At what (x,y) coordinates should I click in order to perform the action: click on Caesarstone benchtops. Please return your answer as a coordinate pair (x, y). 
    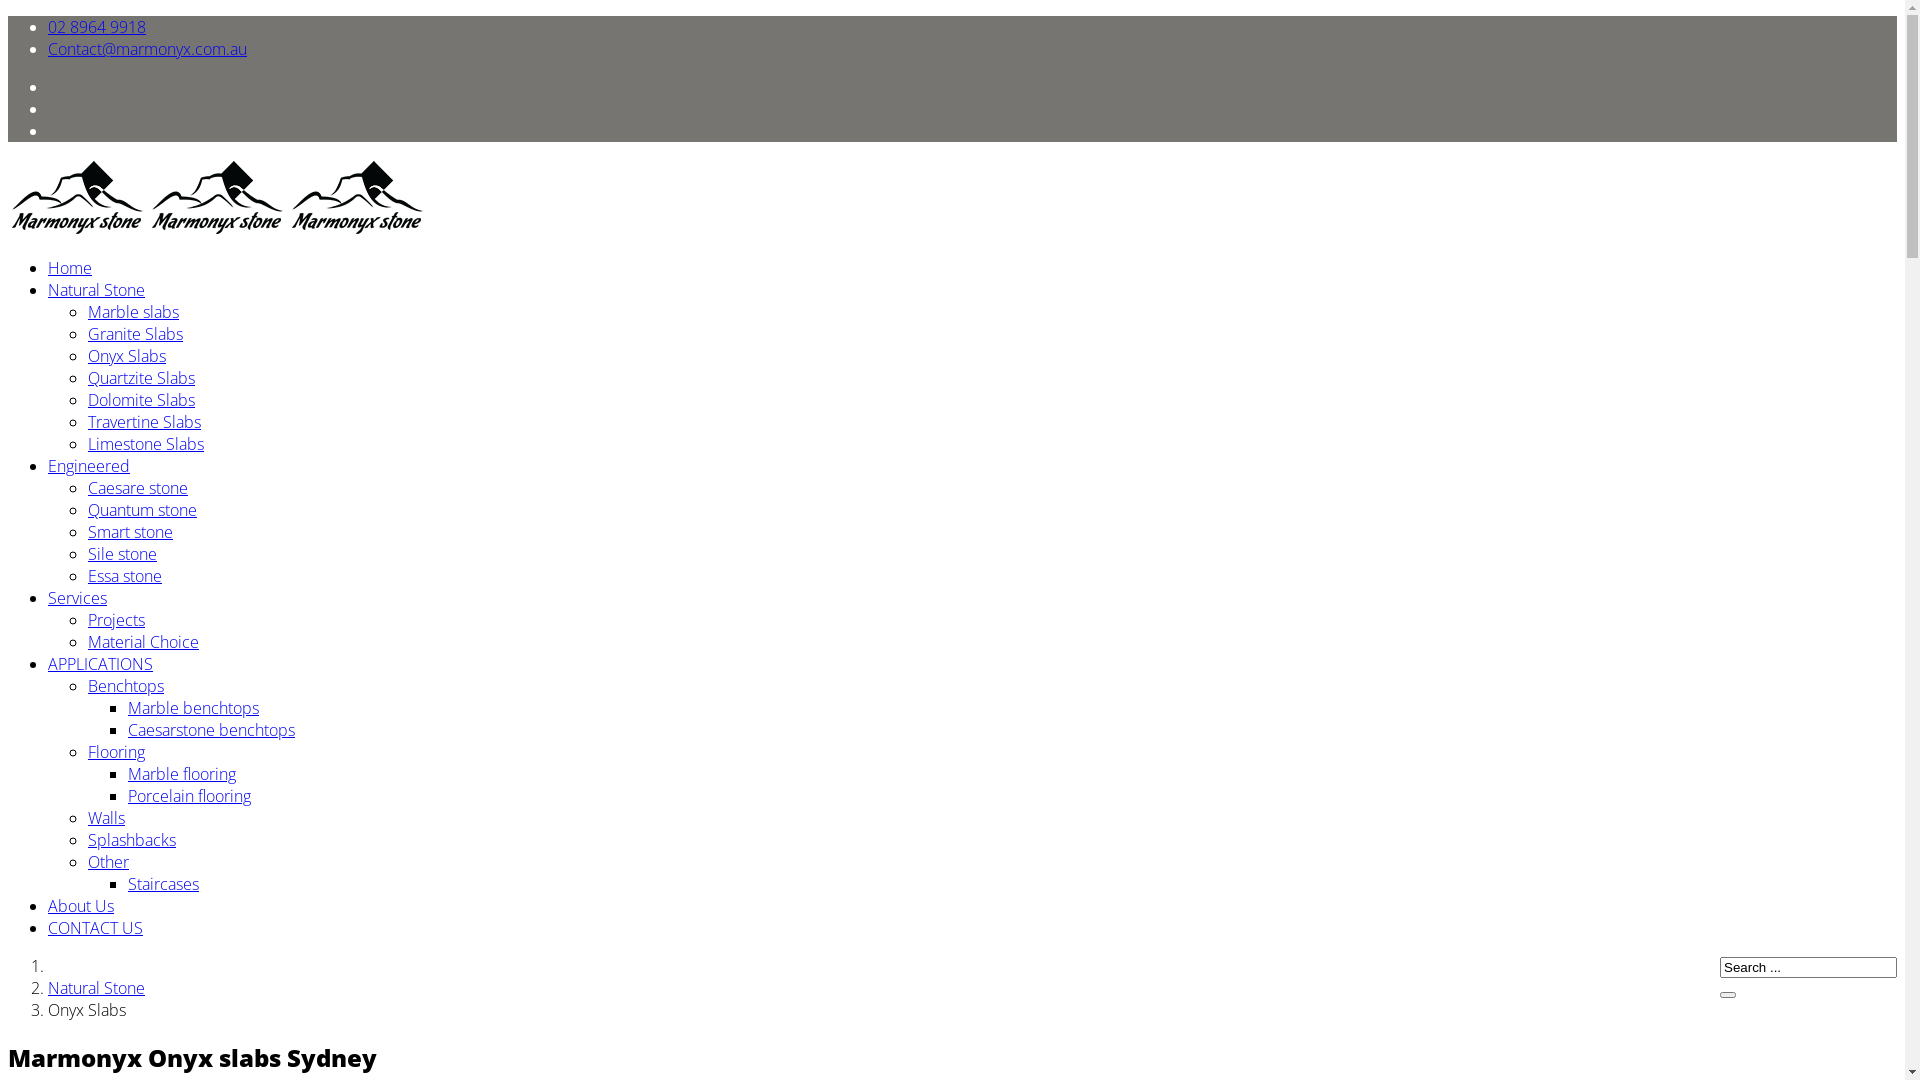
    Looking at the image, I should click on (212, 730).